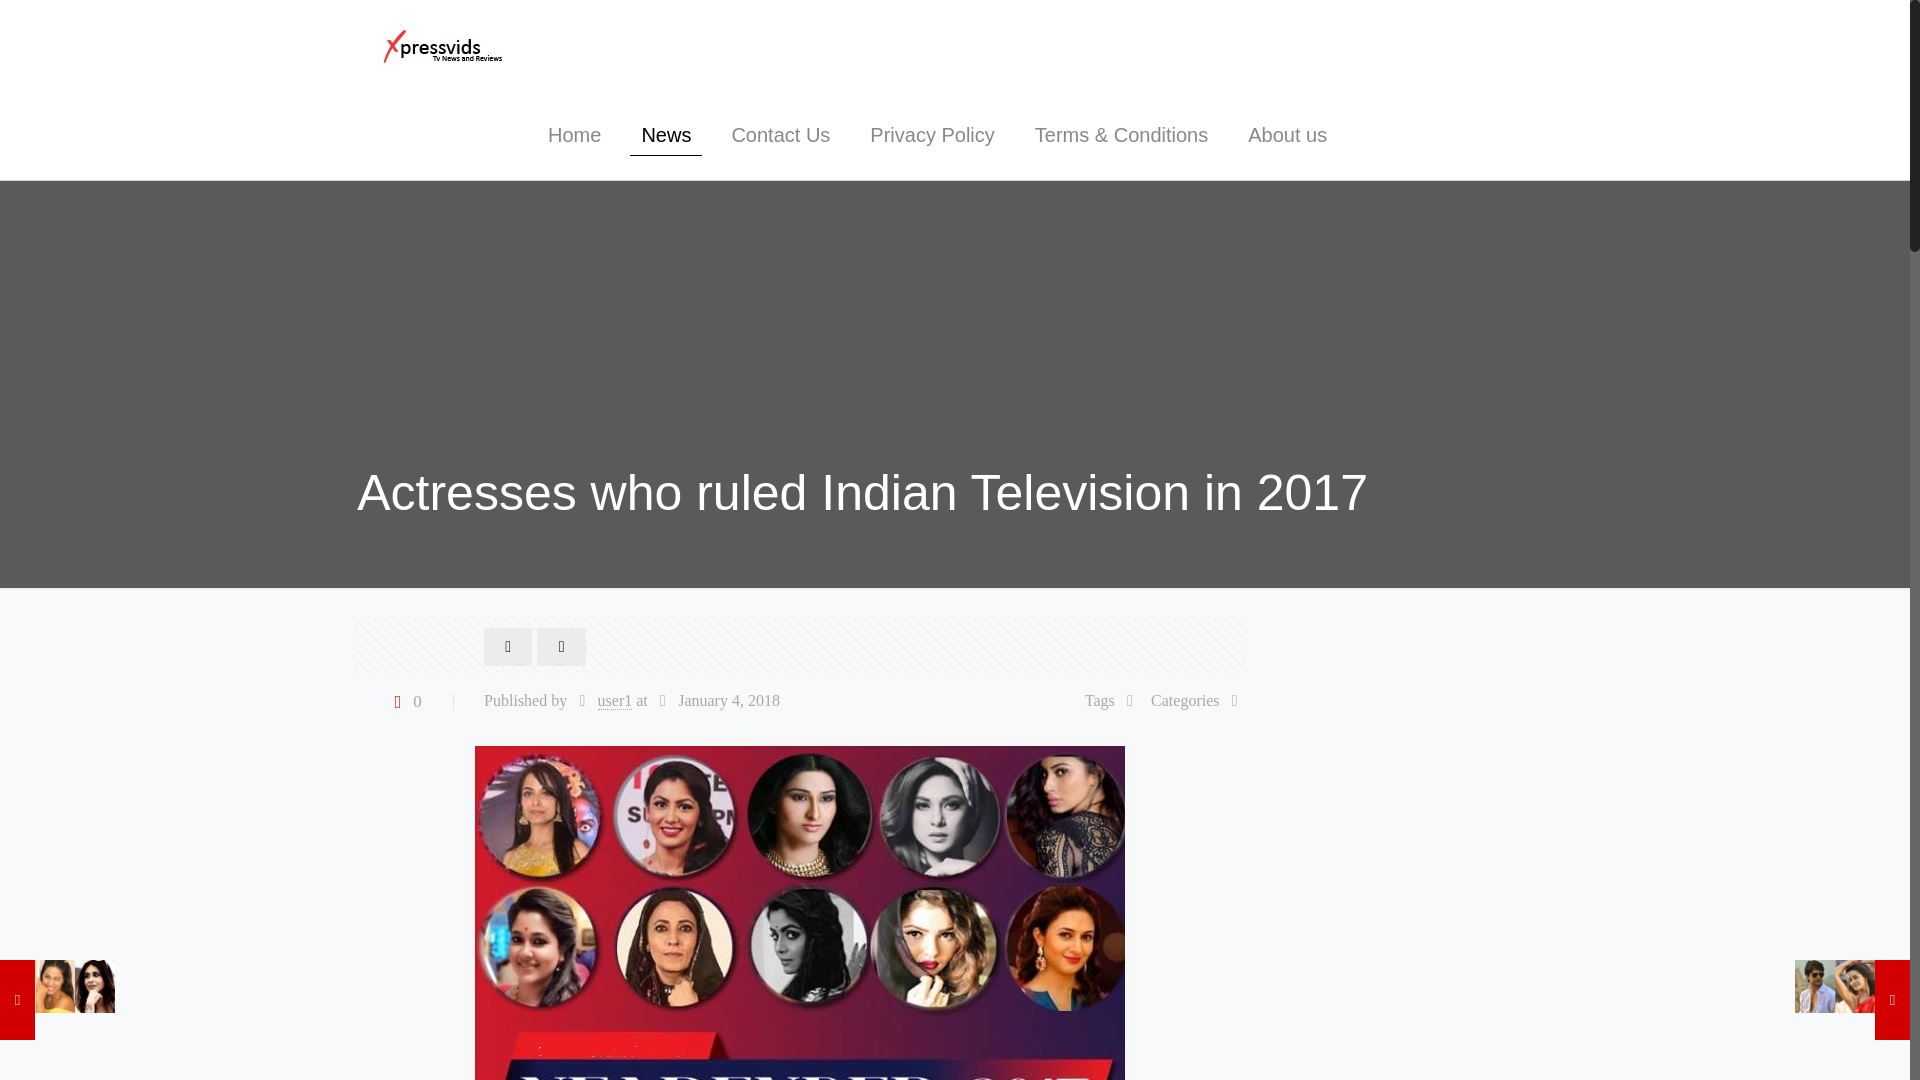 The height and width of the screenshot is (1080, 1920). Describe the element at coordinates (932, 134) in the screenshot. I see `Privacy Policy` at that location.